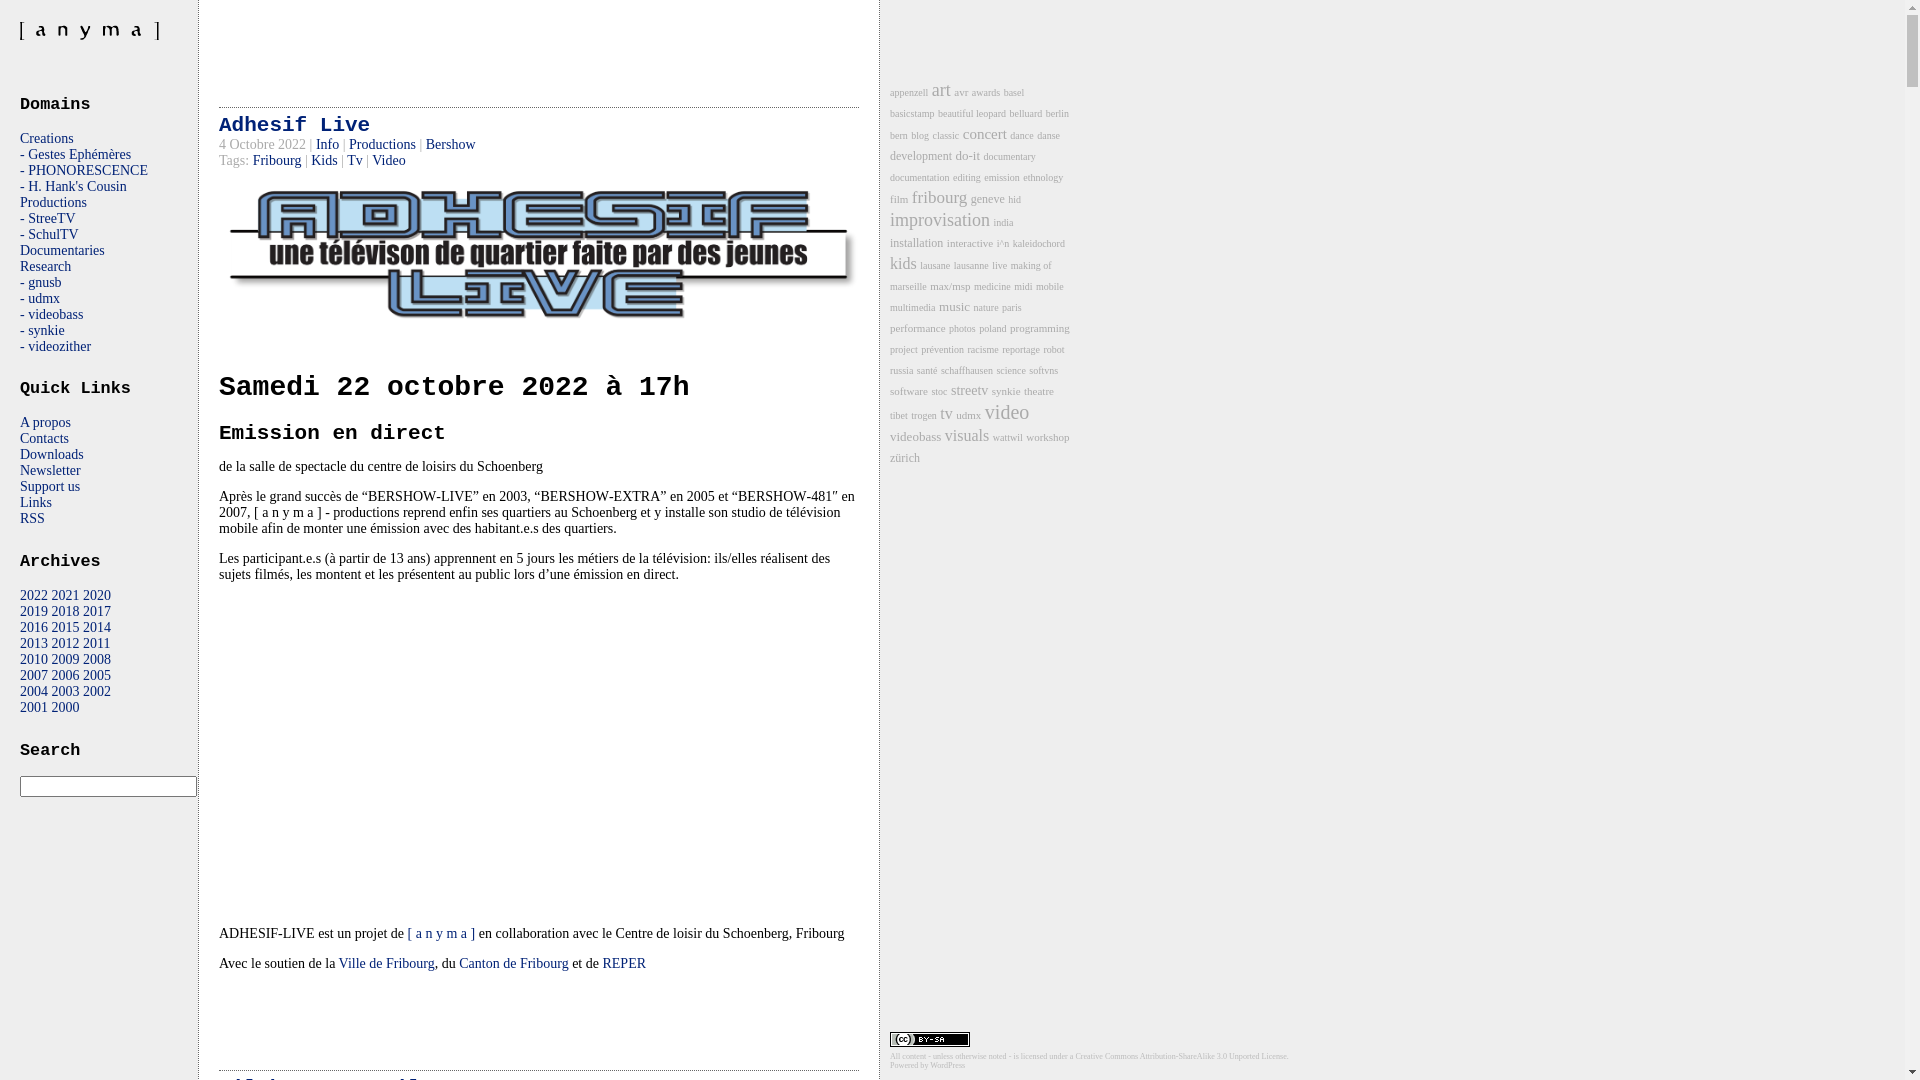  What do you see at coordinates (1003, 244) in the screenshot?
I see `i^n` at bounding box center [1003, 244].